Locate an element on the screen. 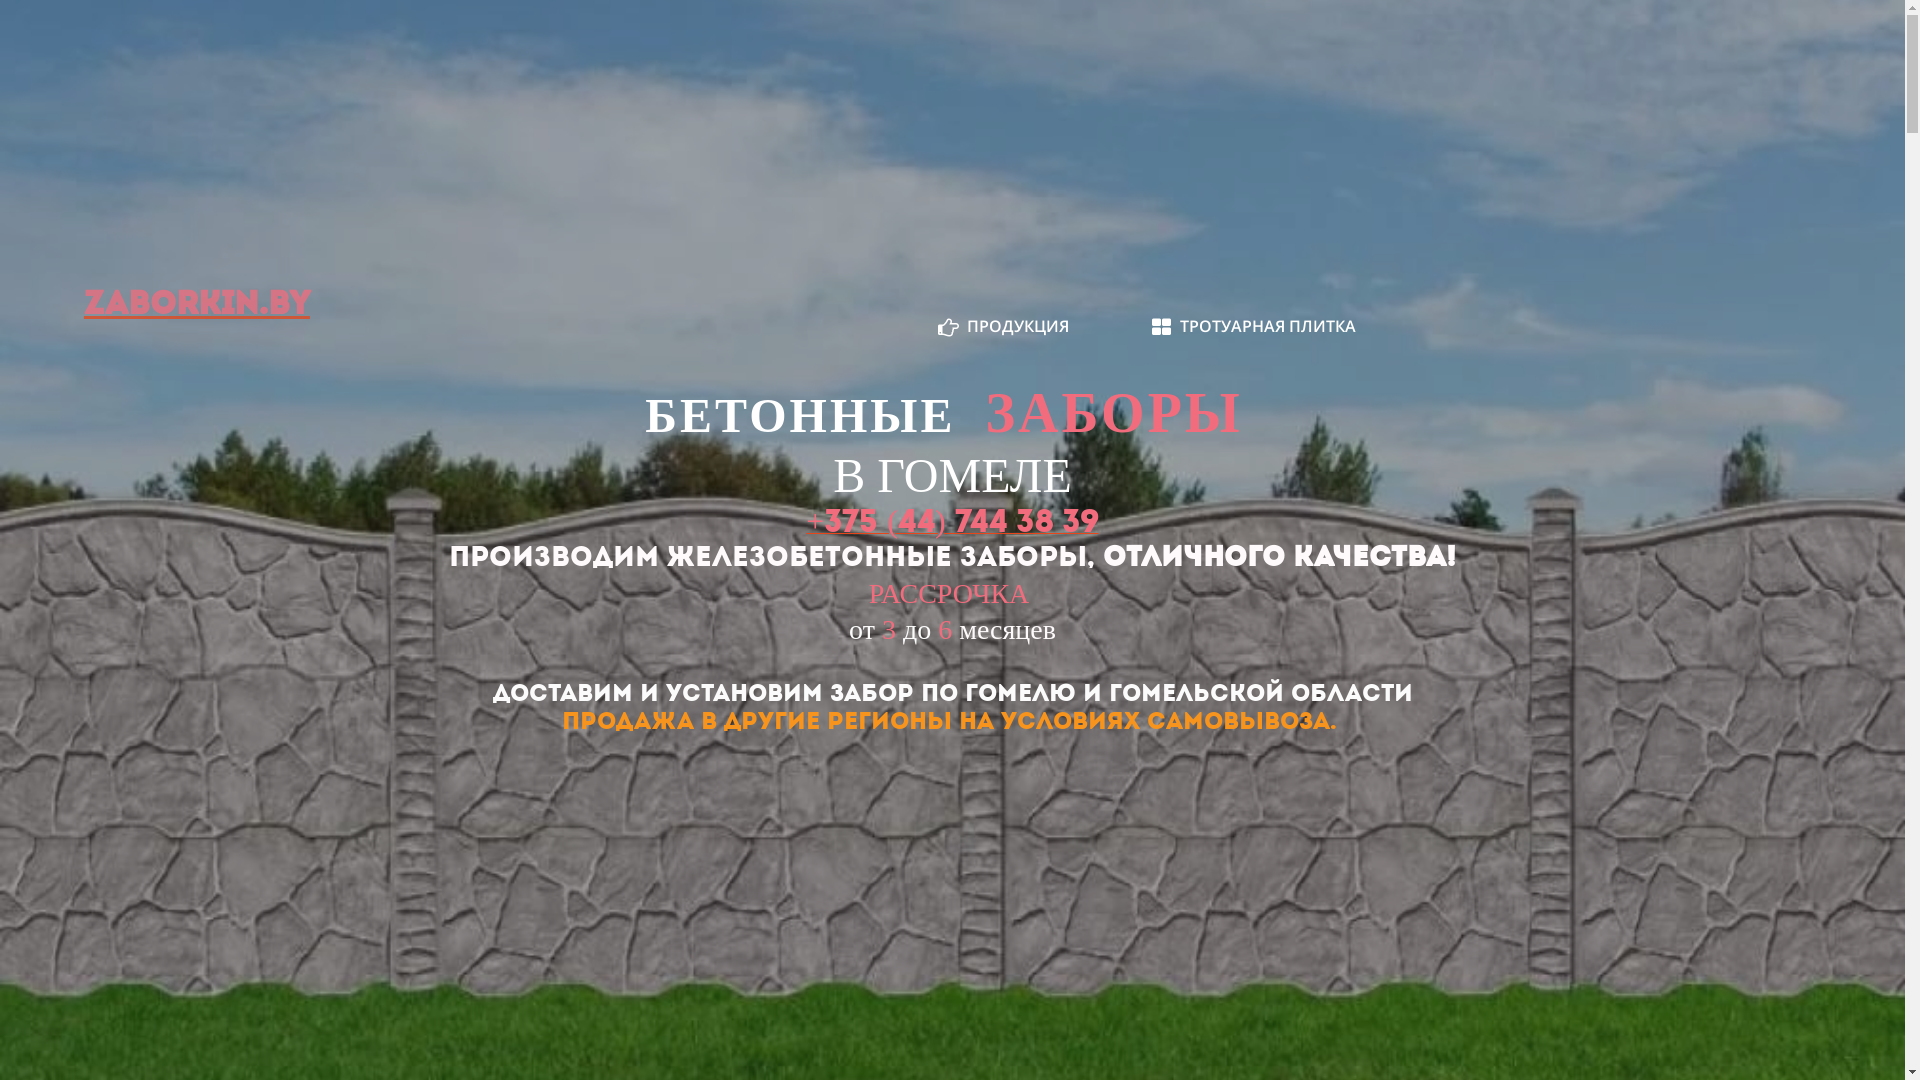  +375 (44) 744 38 39 is located at coordinates (952, 528).